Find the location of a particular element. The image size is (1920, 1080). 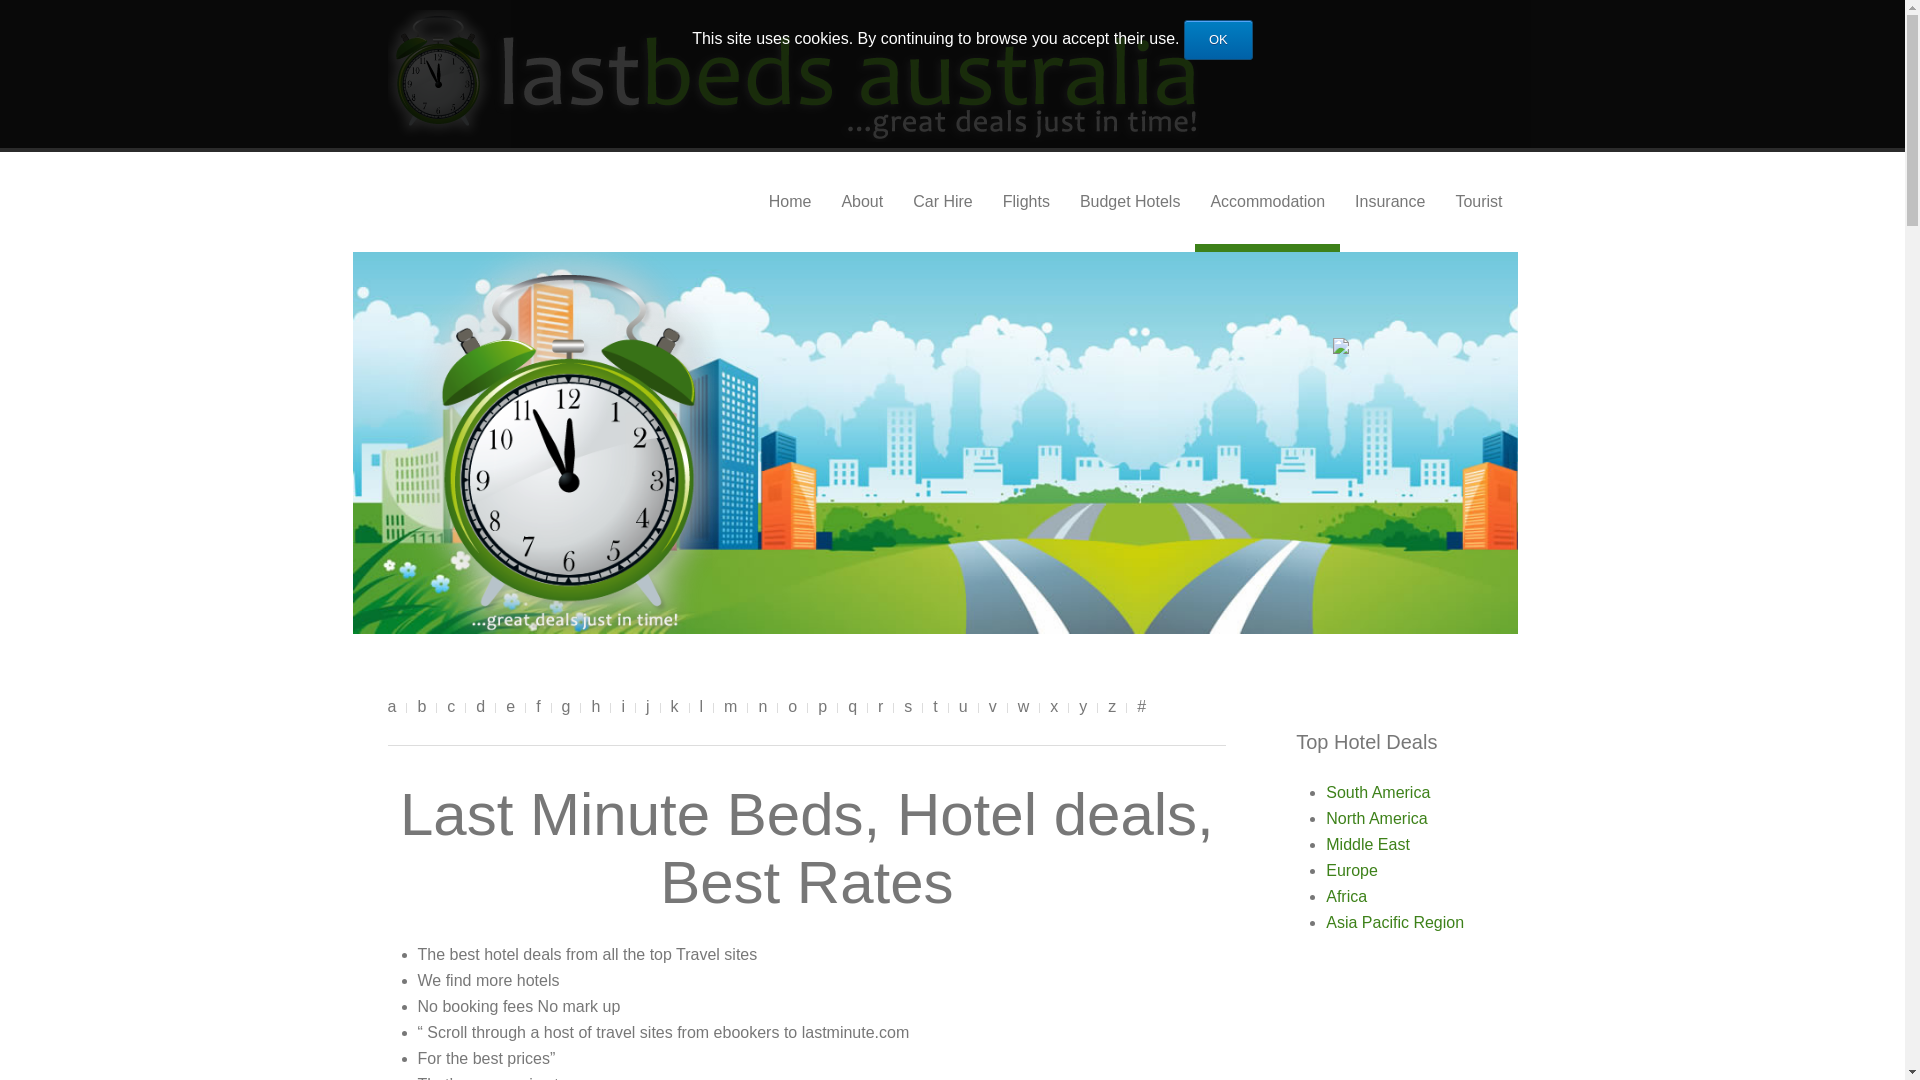

c is located at coordinates (451, 707).